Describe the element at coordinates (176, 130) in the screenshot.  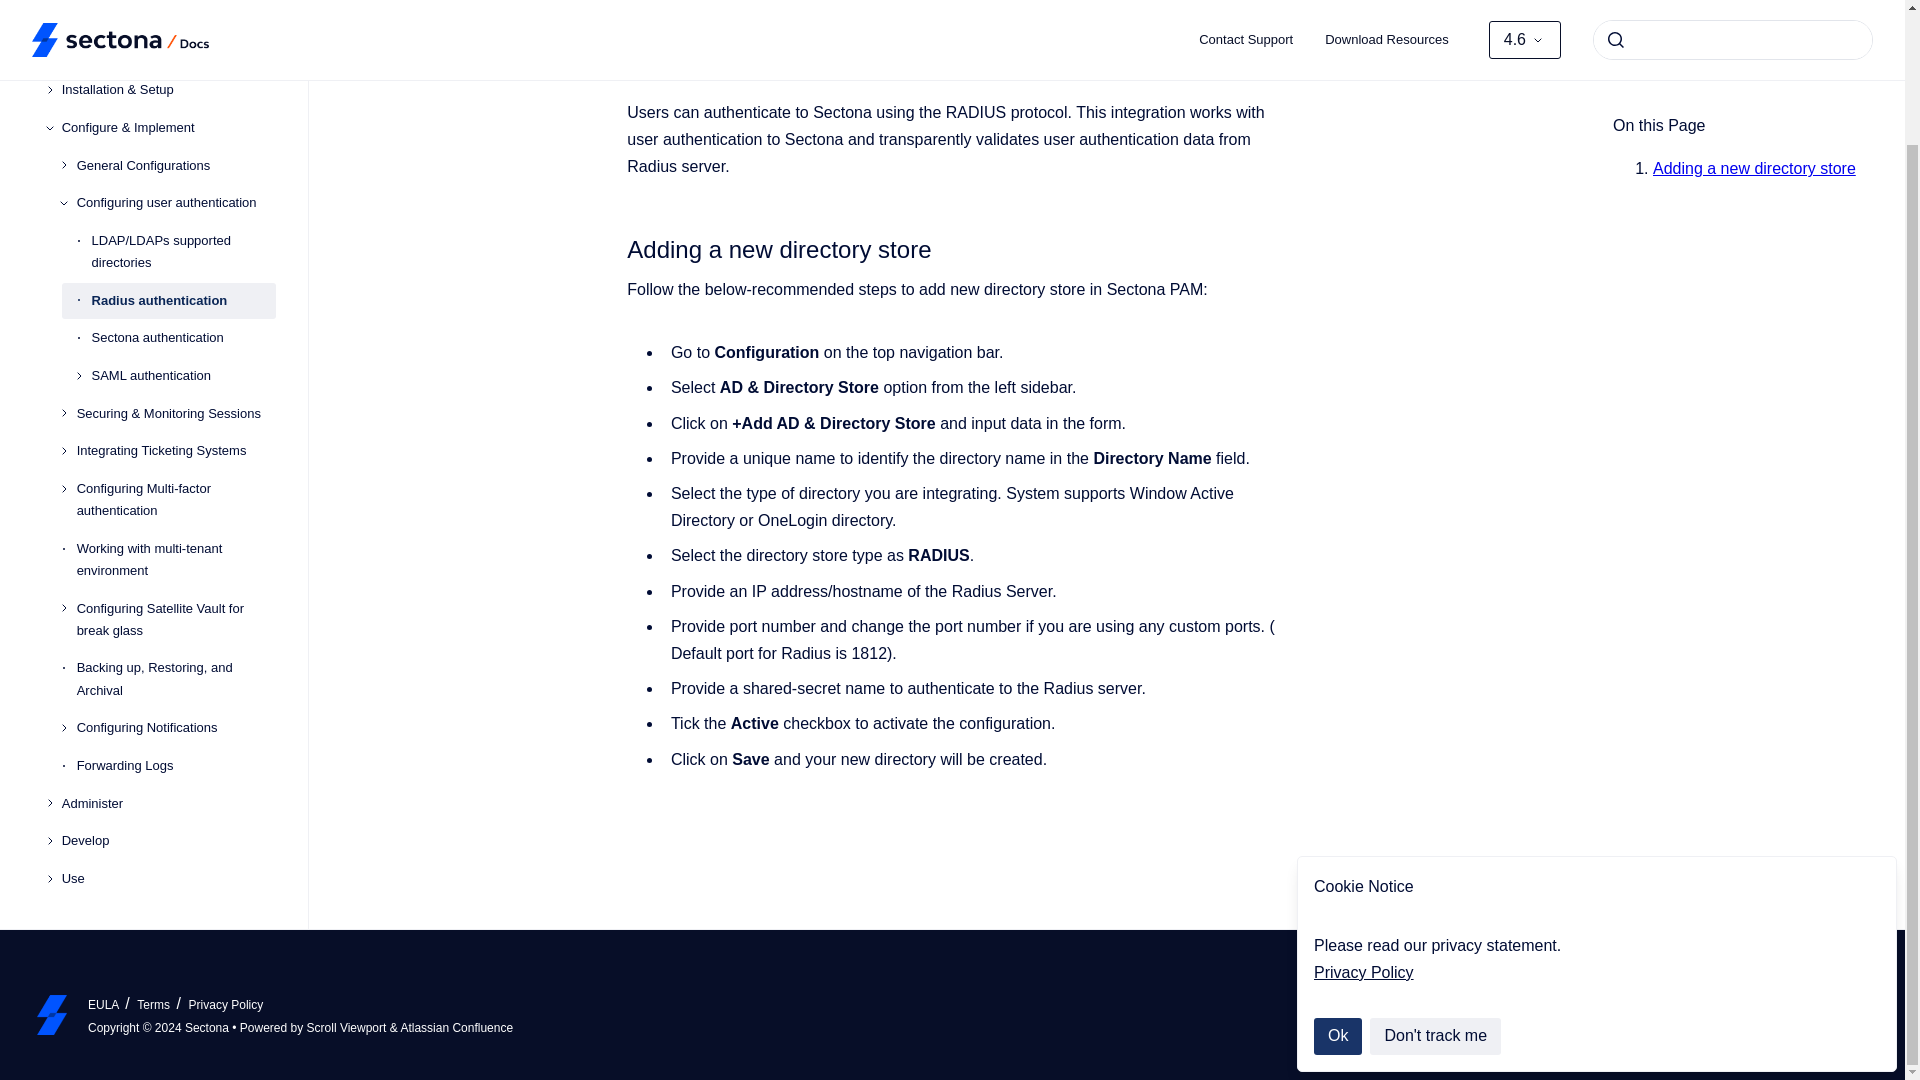
I see `General Configurations` at that location.